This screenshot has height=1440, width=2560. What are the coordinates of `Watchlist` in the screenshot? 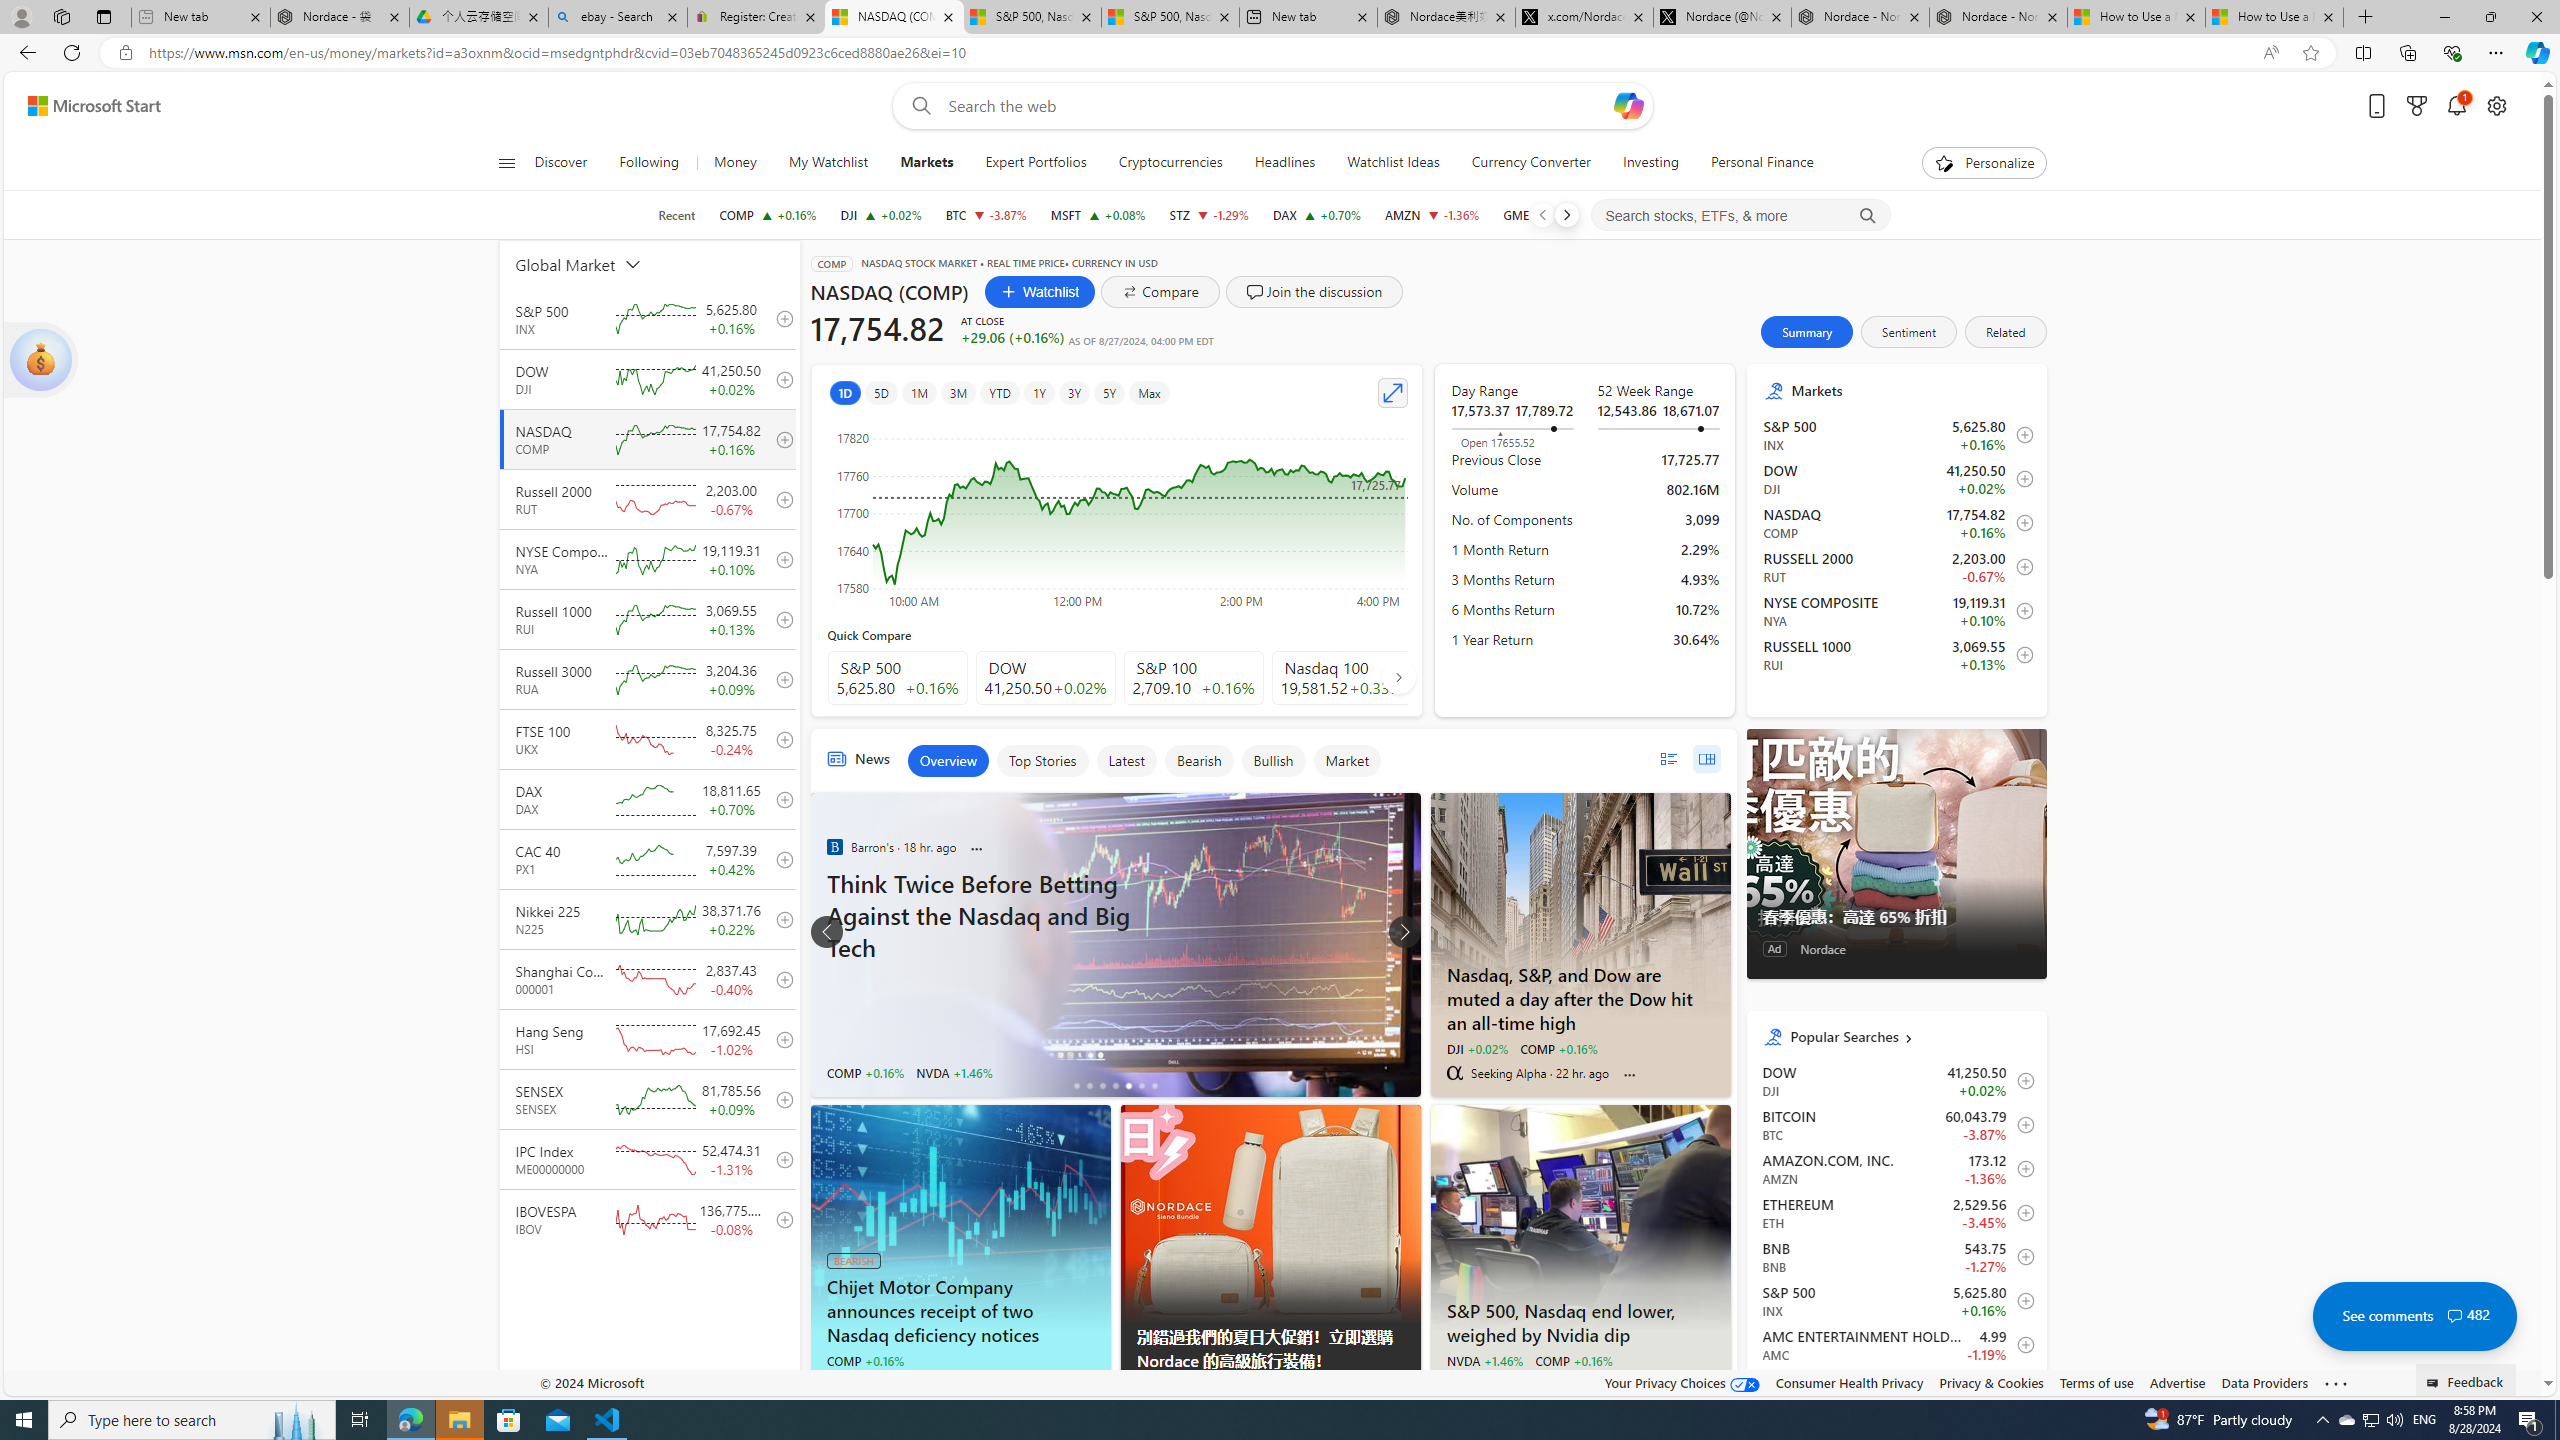 It's located at (1039, 292).